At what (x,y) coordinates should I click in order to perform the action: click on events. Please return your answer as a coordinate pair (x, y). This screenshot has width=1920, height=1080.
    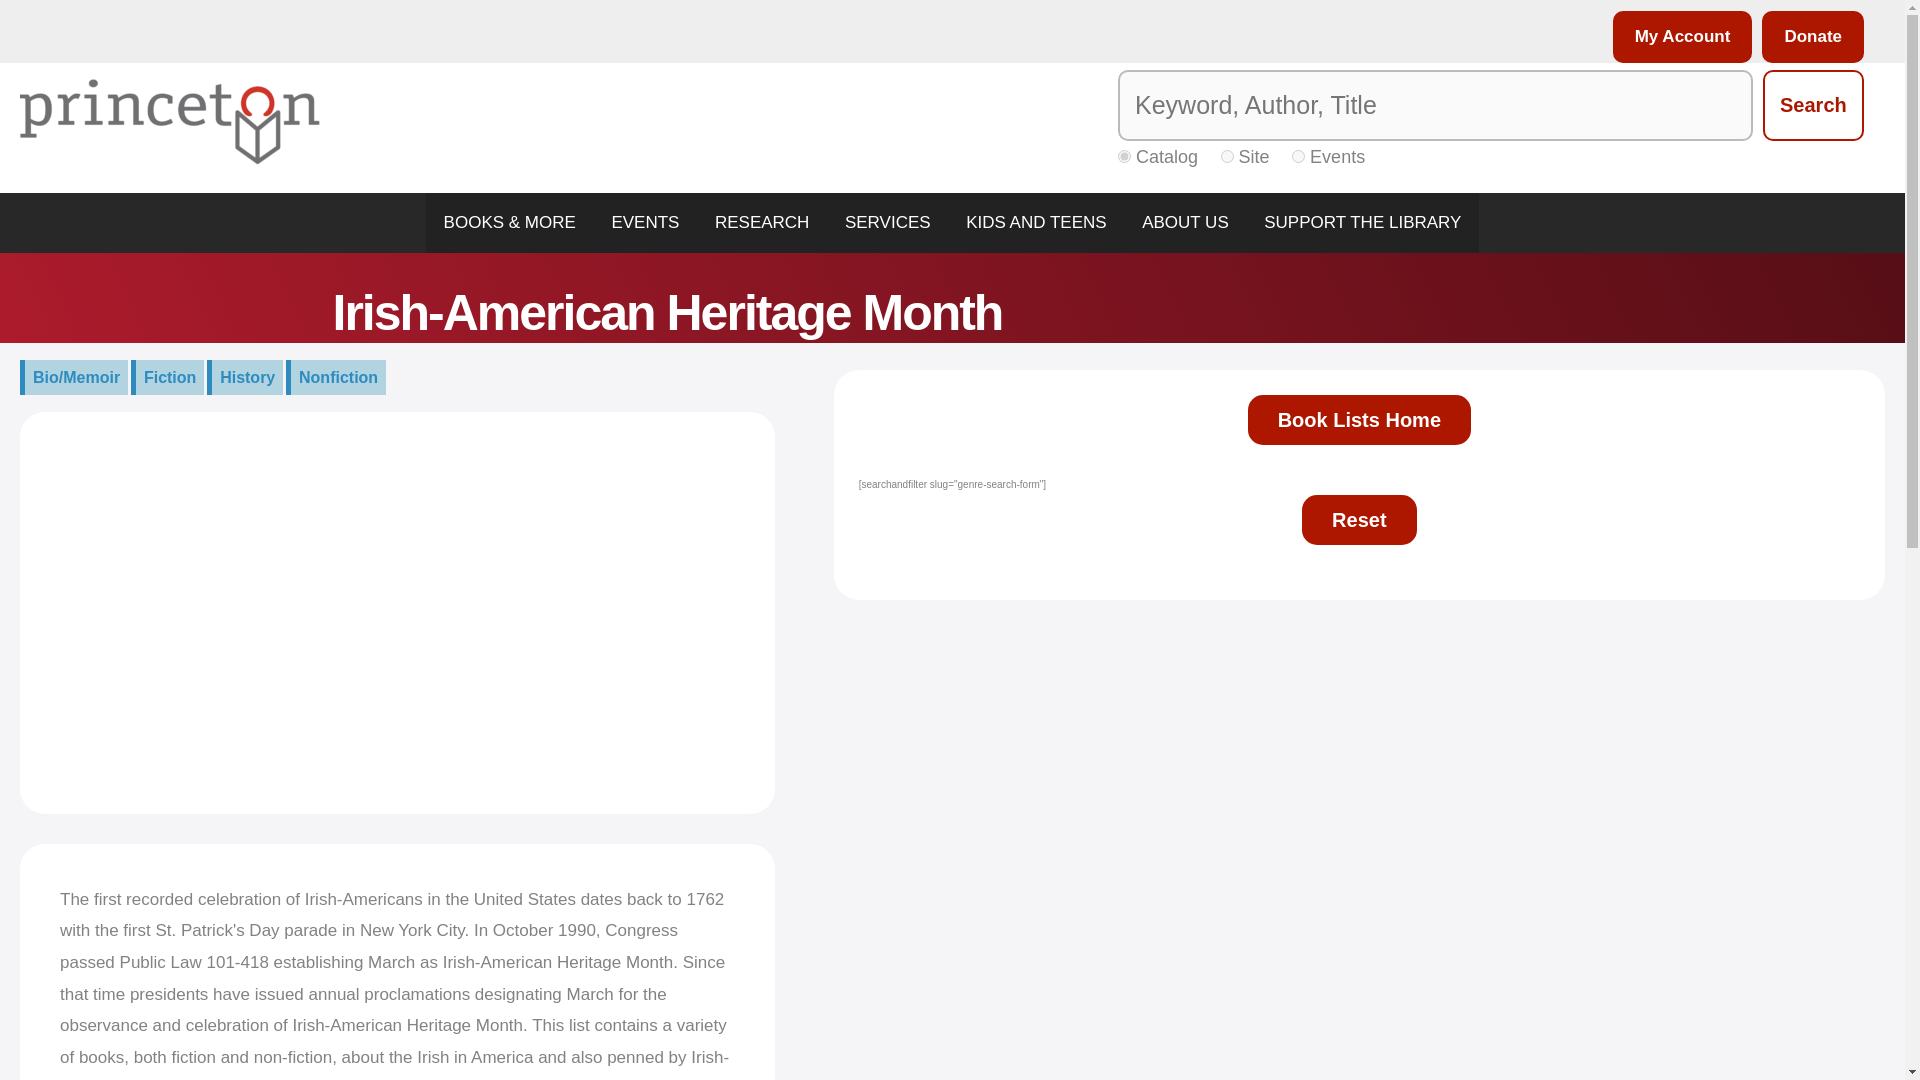
    Looking at the image, I should click on (1298, 156).